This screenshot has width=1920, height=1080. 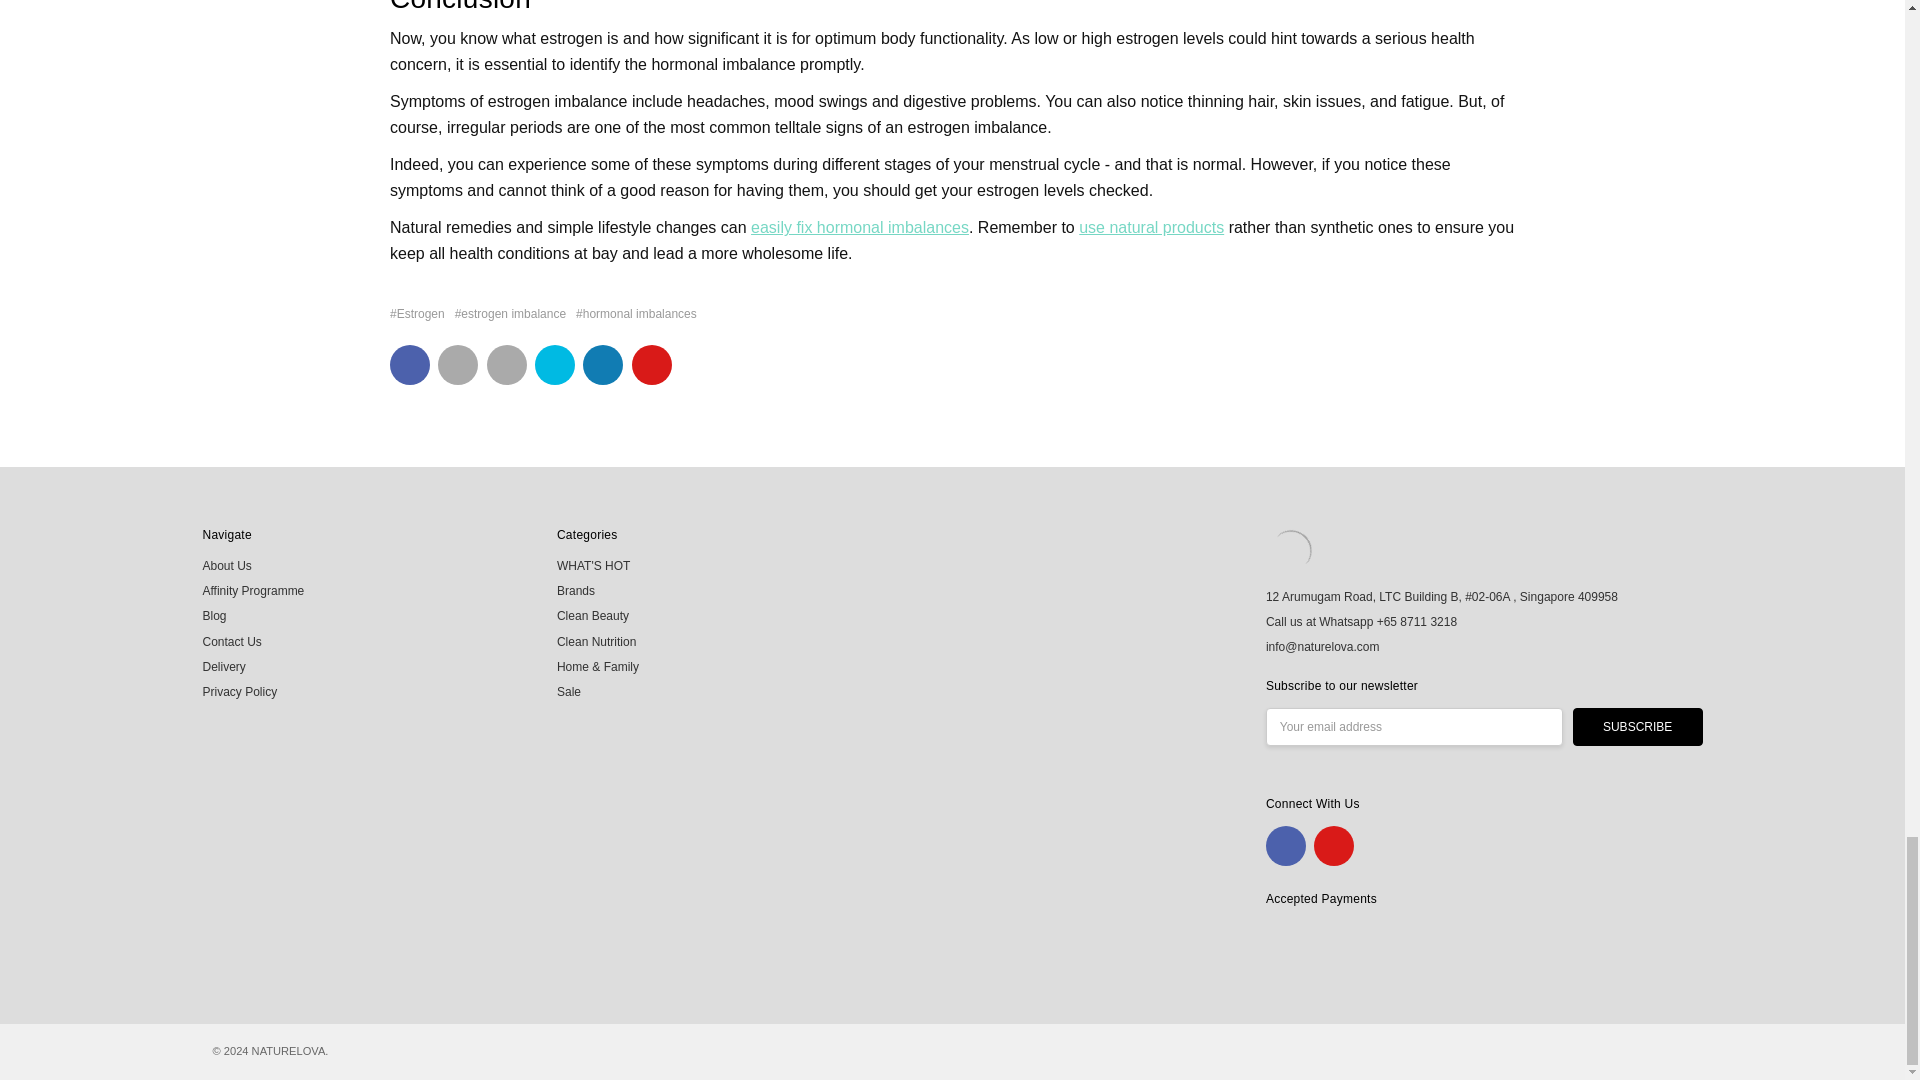 I want to click on Twitter, so click(x=554, y=364).